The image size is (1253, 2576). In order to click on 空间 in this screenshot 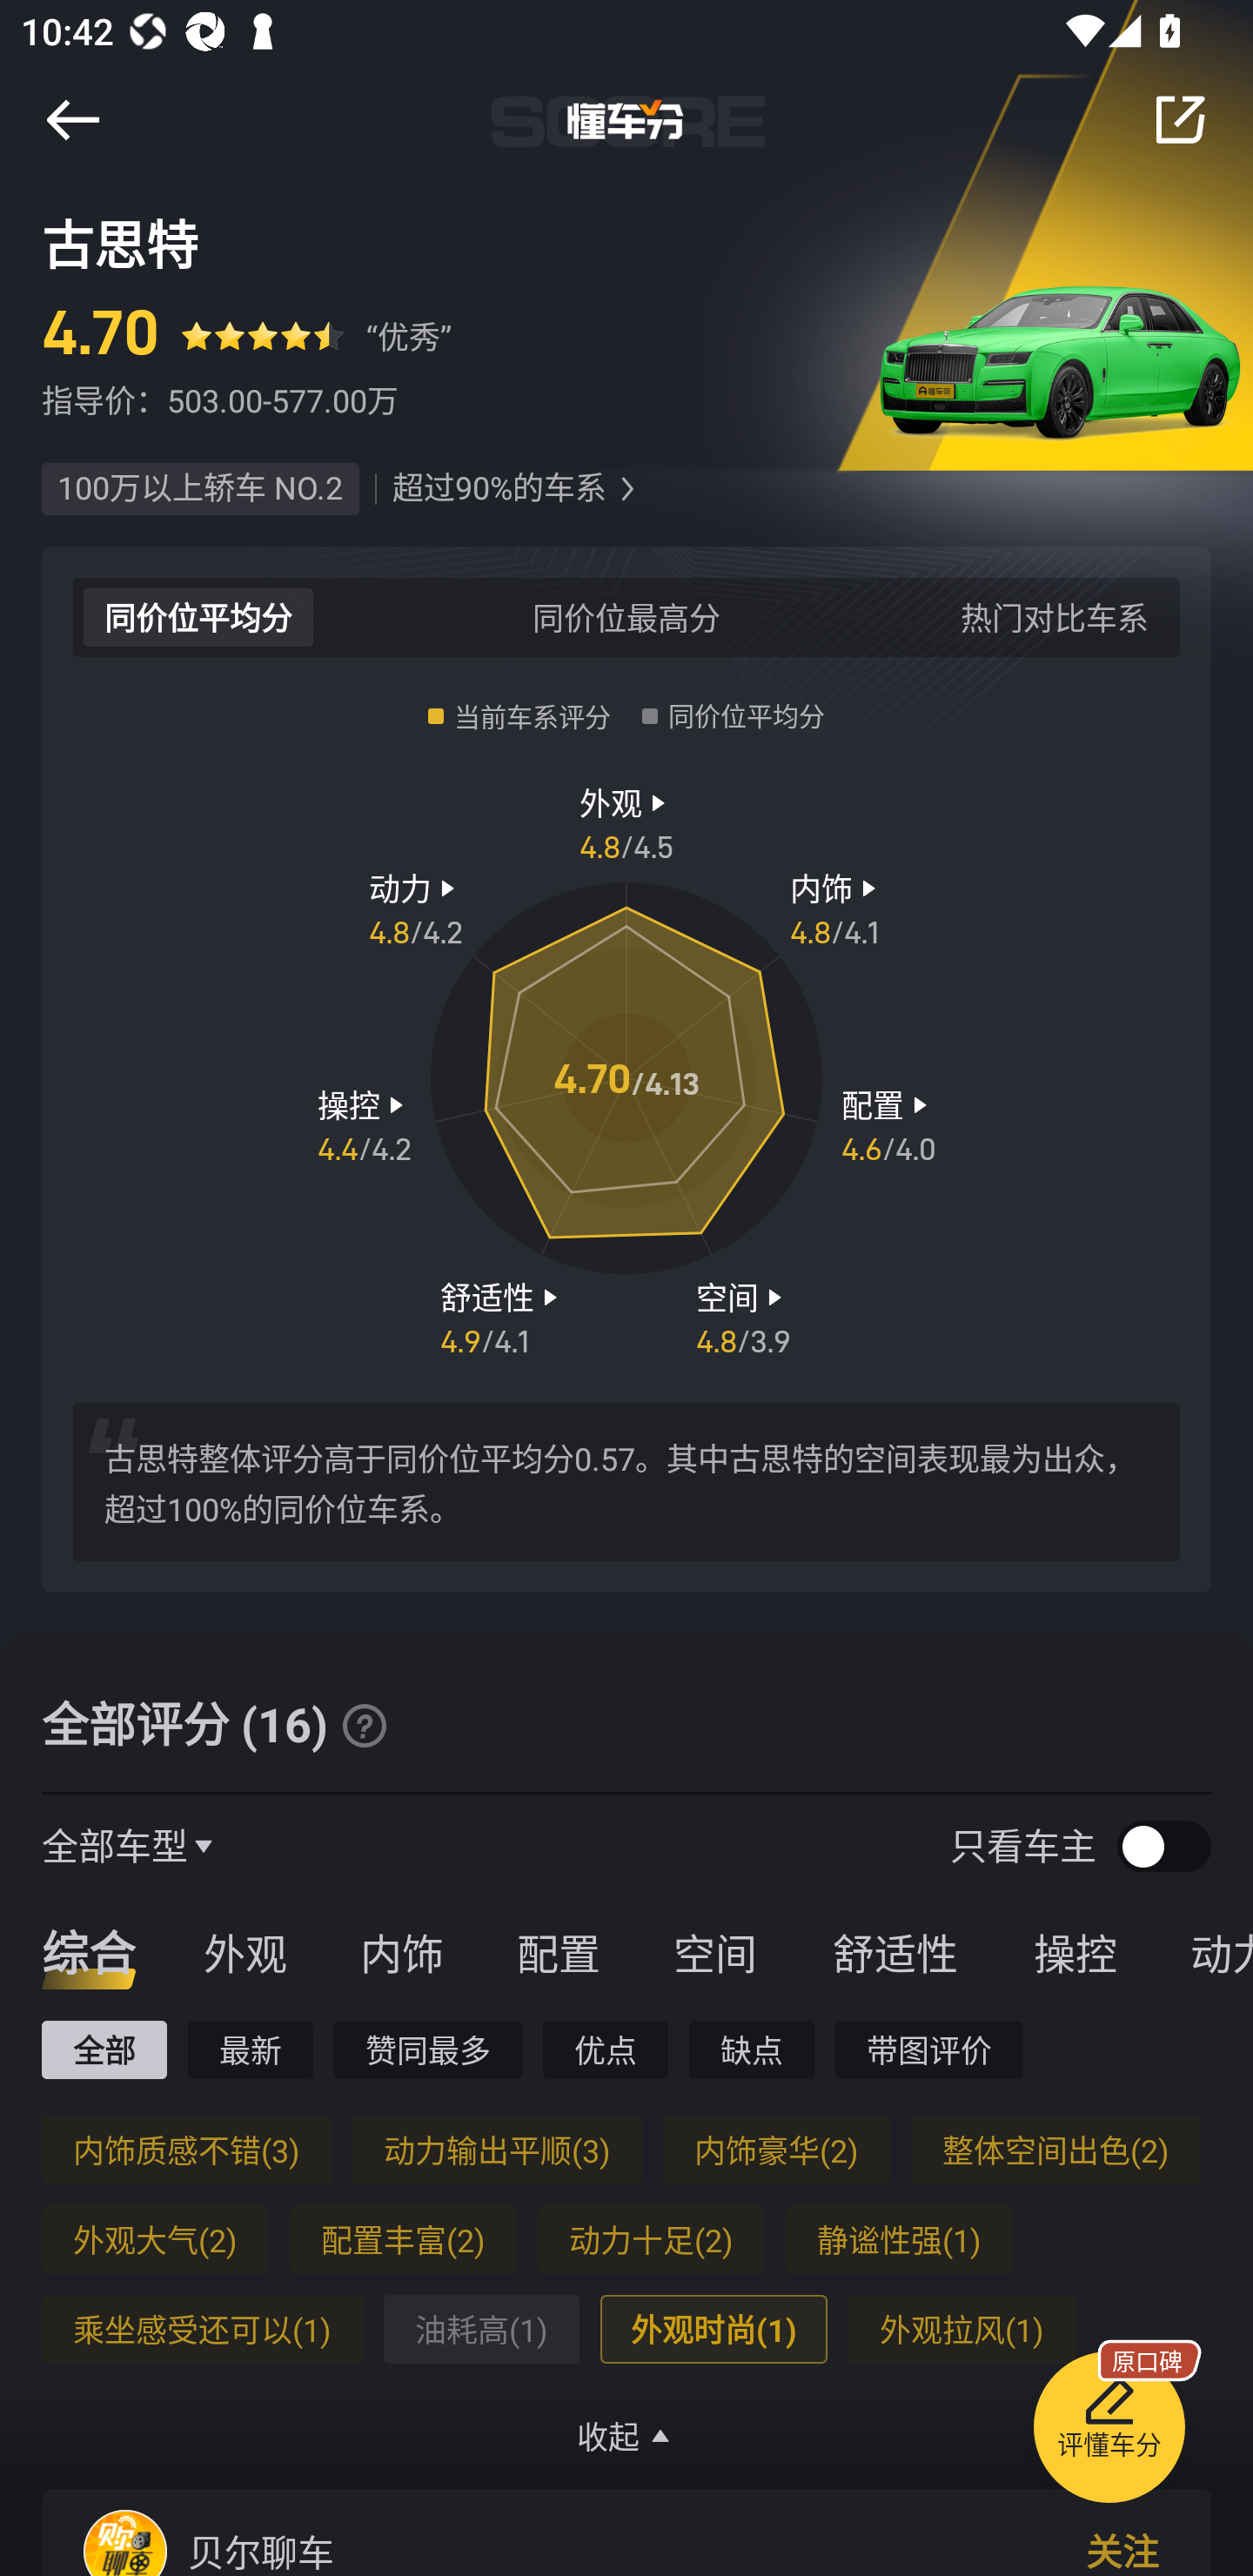, I will do `click(714, 1952)`.